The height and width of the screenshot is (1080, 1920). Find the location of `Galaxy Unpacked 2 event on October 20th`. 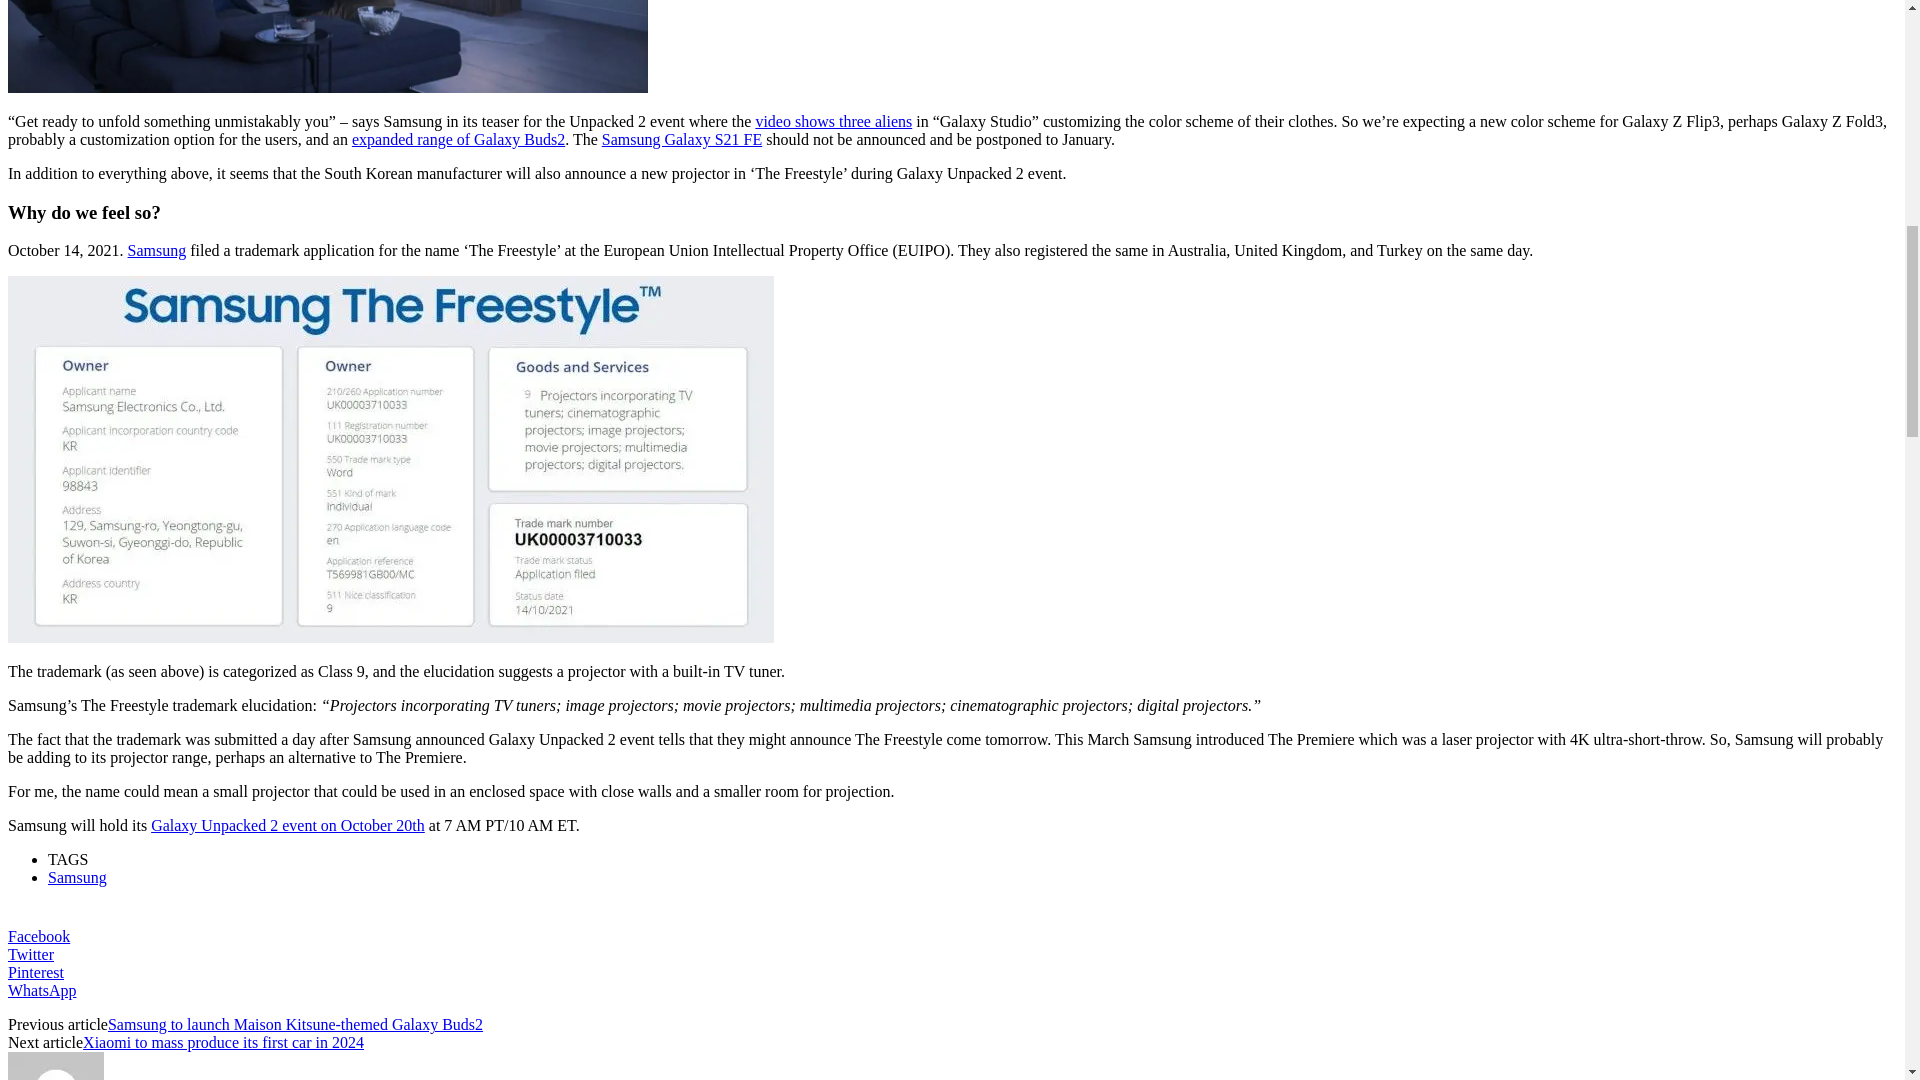

Galaxy Unpacked 2 event on October 20th is located at coordinates (288, 824).